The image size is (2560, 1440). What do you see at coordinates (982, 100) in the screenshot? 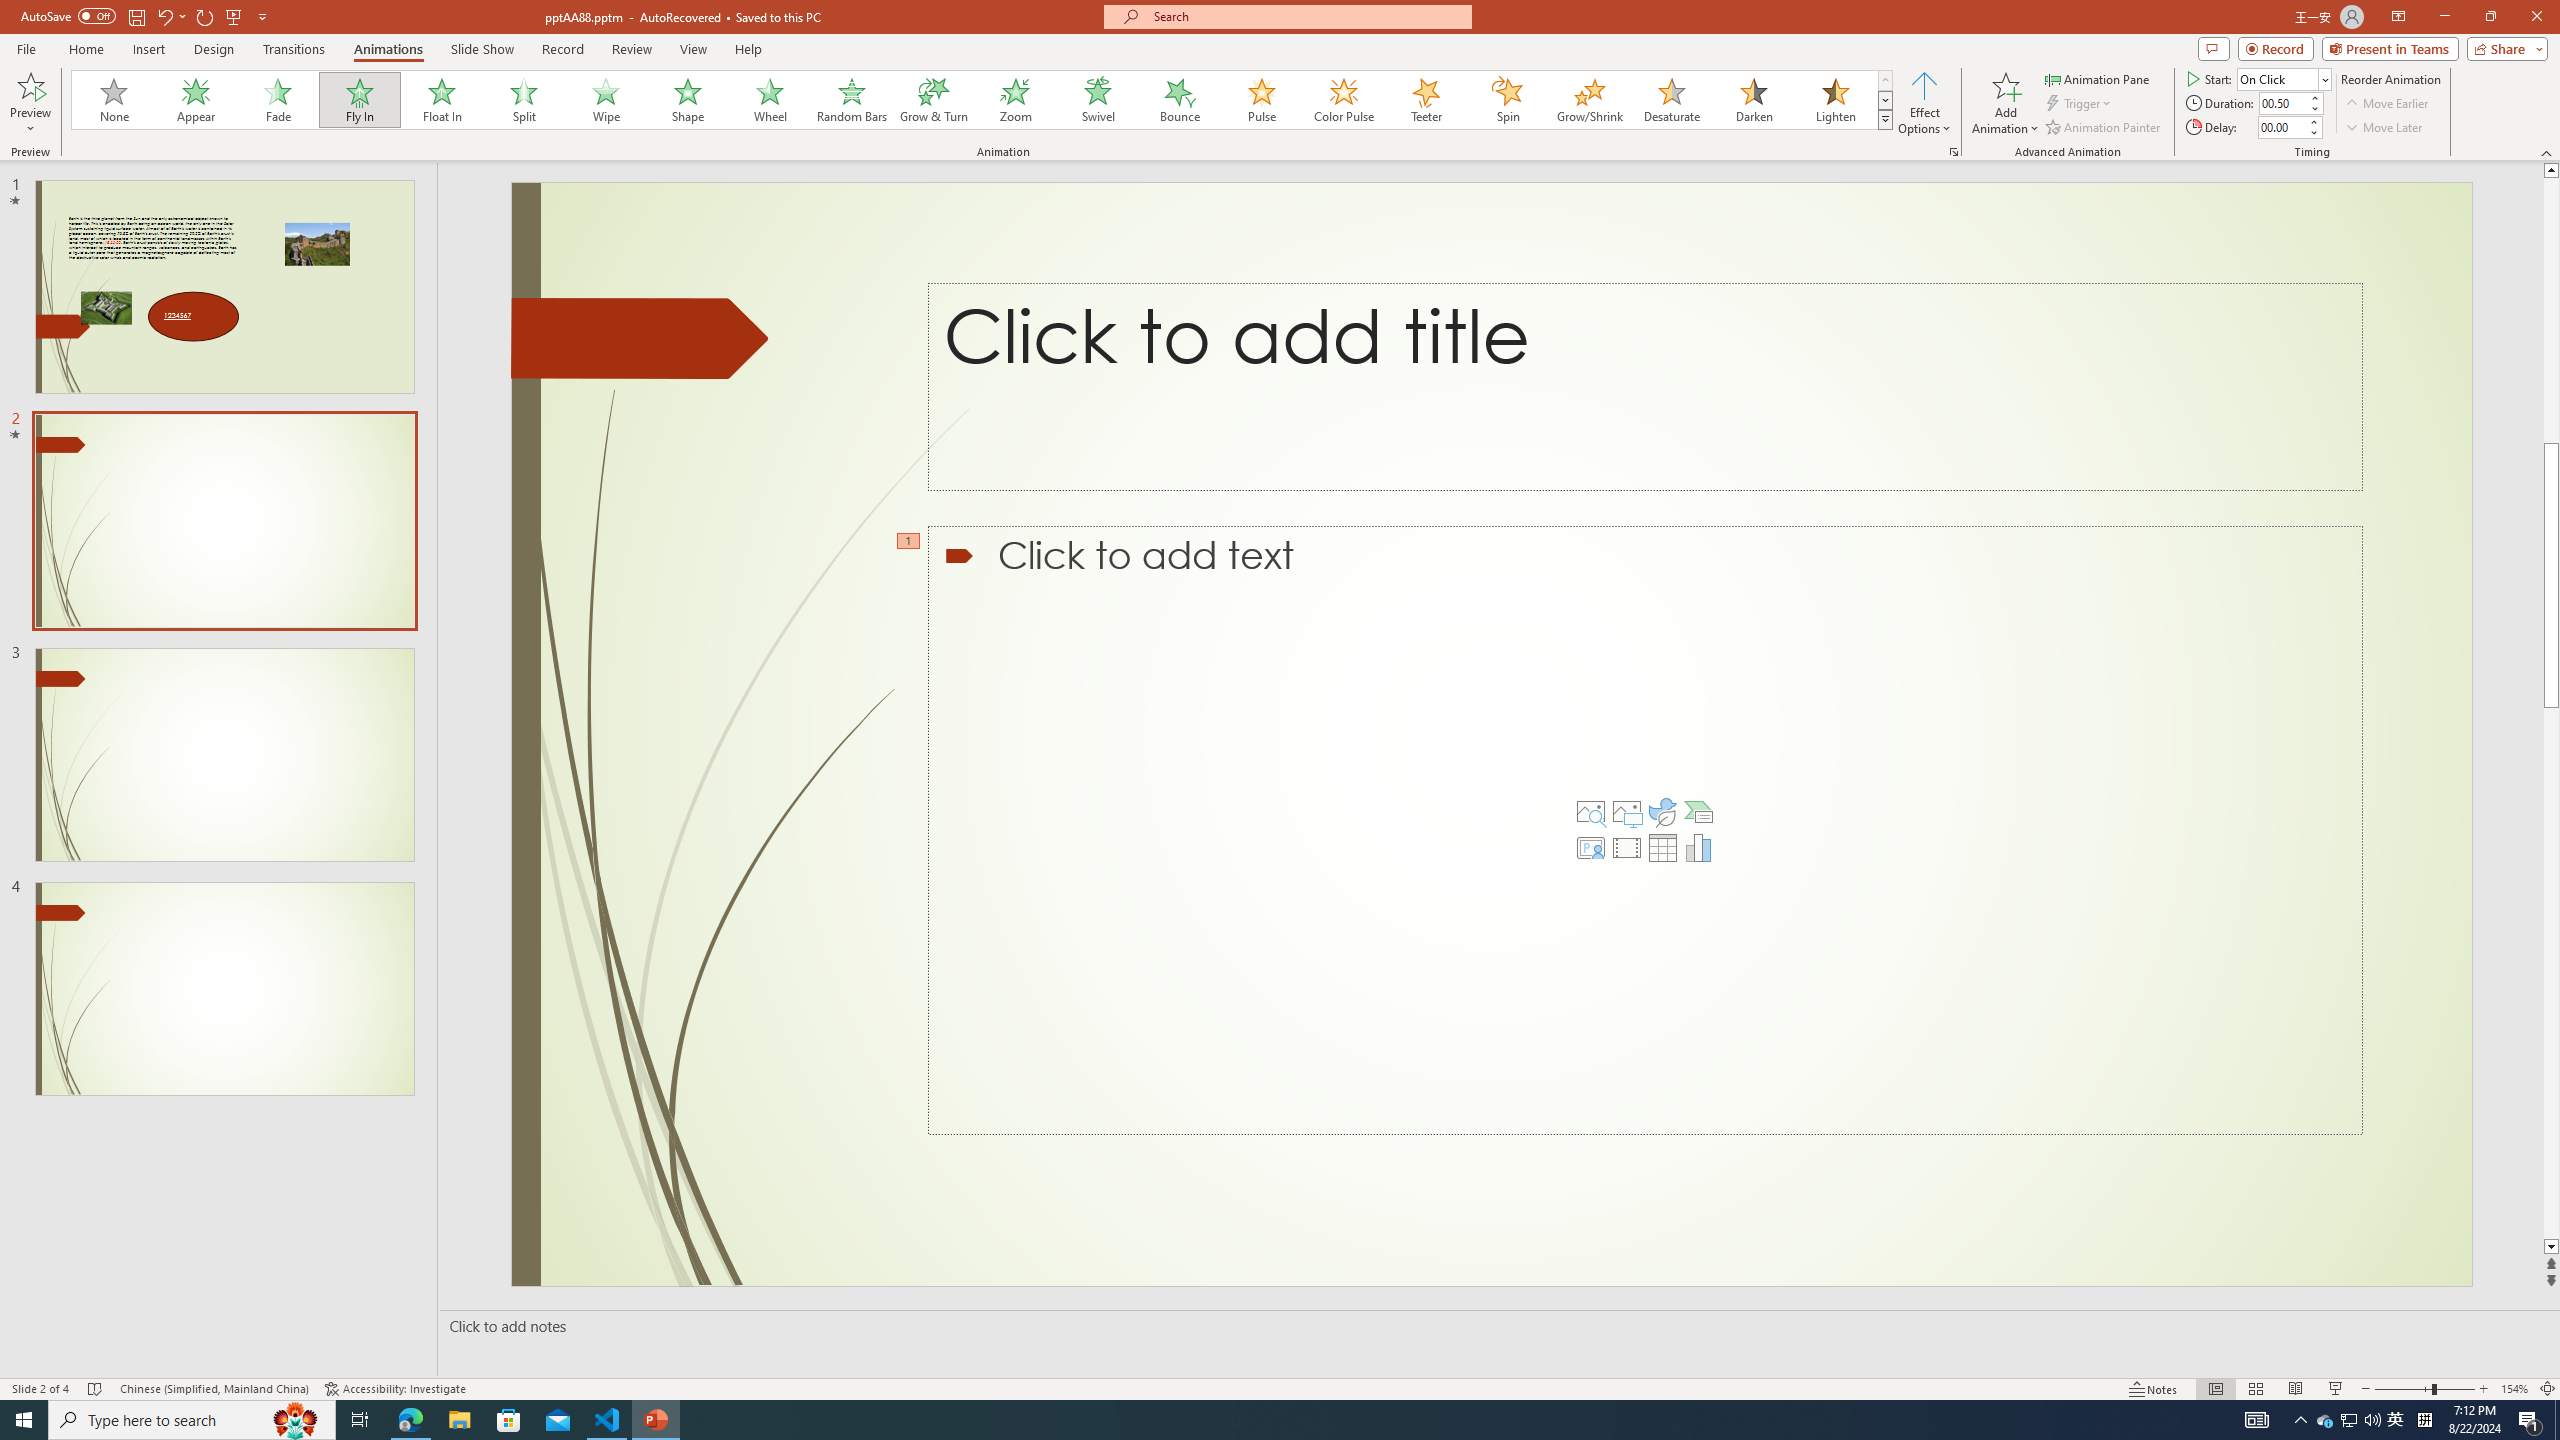
I see `AutomationID: AnimationGallery` at bounding box center [982, 100].